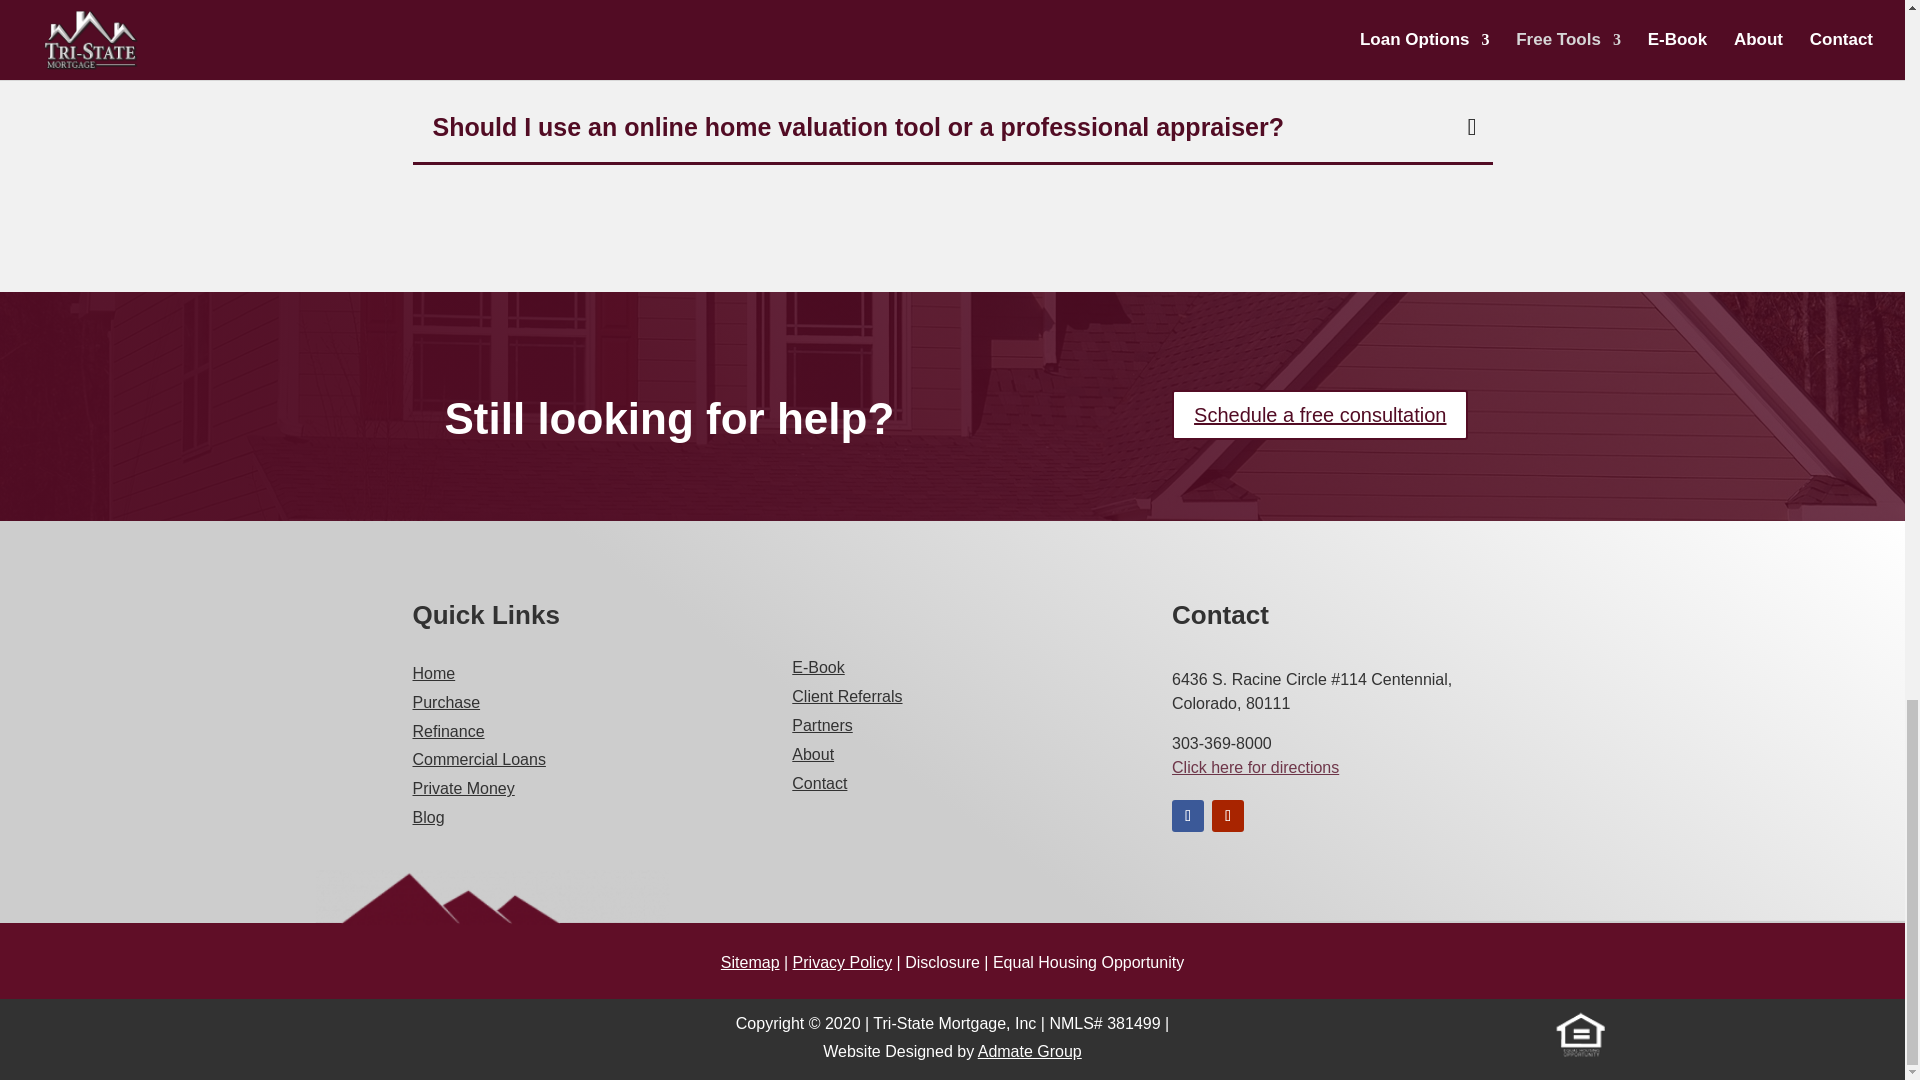 The width and height of the screenshot is (1920, 1080). Describe the element at coordinates (434, 673) in the screenshot. I see `Home` at that location.